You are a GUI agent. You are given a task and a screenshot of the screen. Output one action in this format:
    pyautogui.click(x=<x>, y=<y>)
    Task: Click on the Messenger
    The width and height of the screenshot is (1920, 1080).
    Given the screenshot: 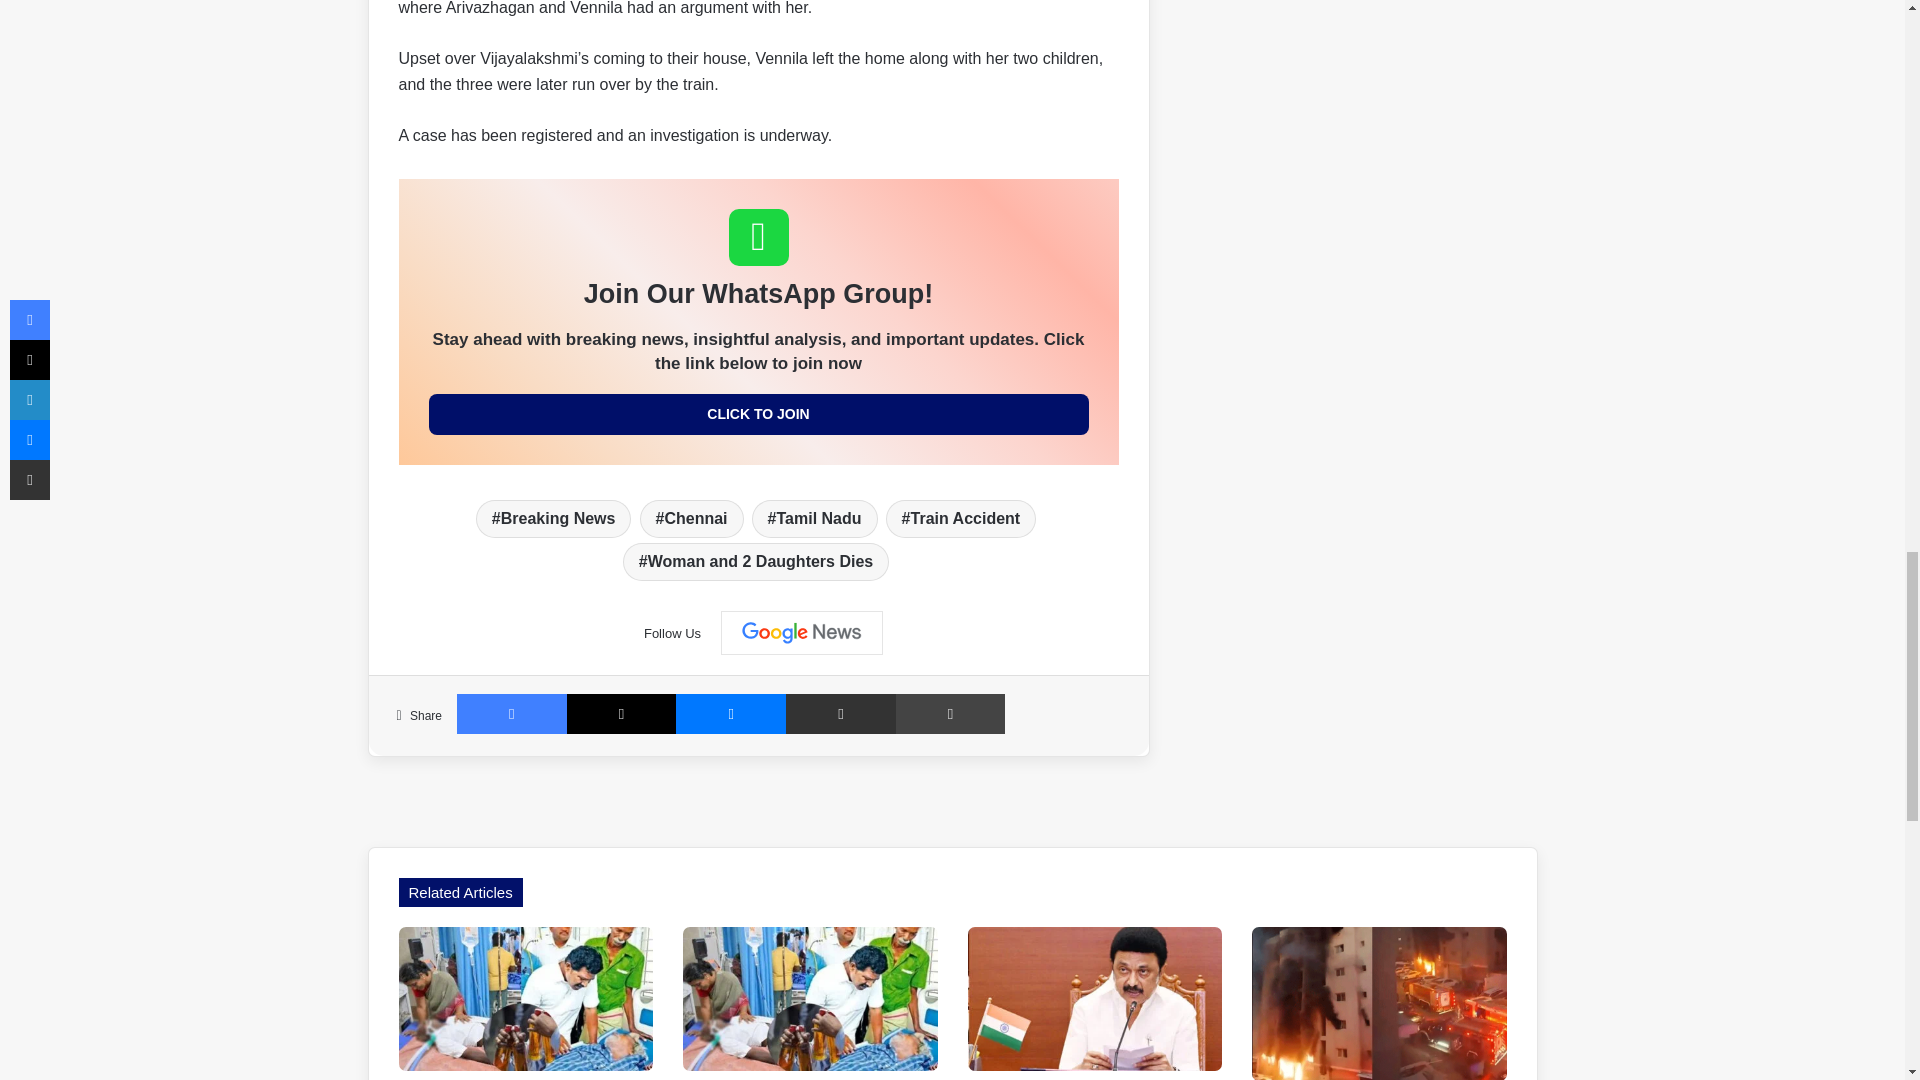 What is the action you would take?
    pyautogui.click(x=730, y=714)
    